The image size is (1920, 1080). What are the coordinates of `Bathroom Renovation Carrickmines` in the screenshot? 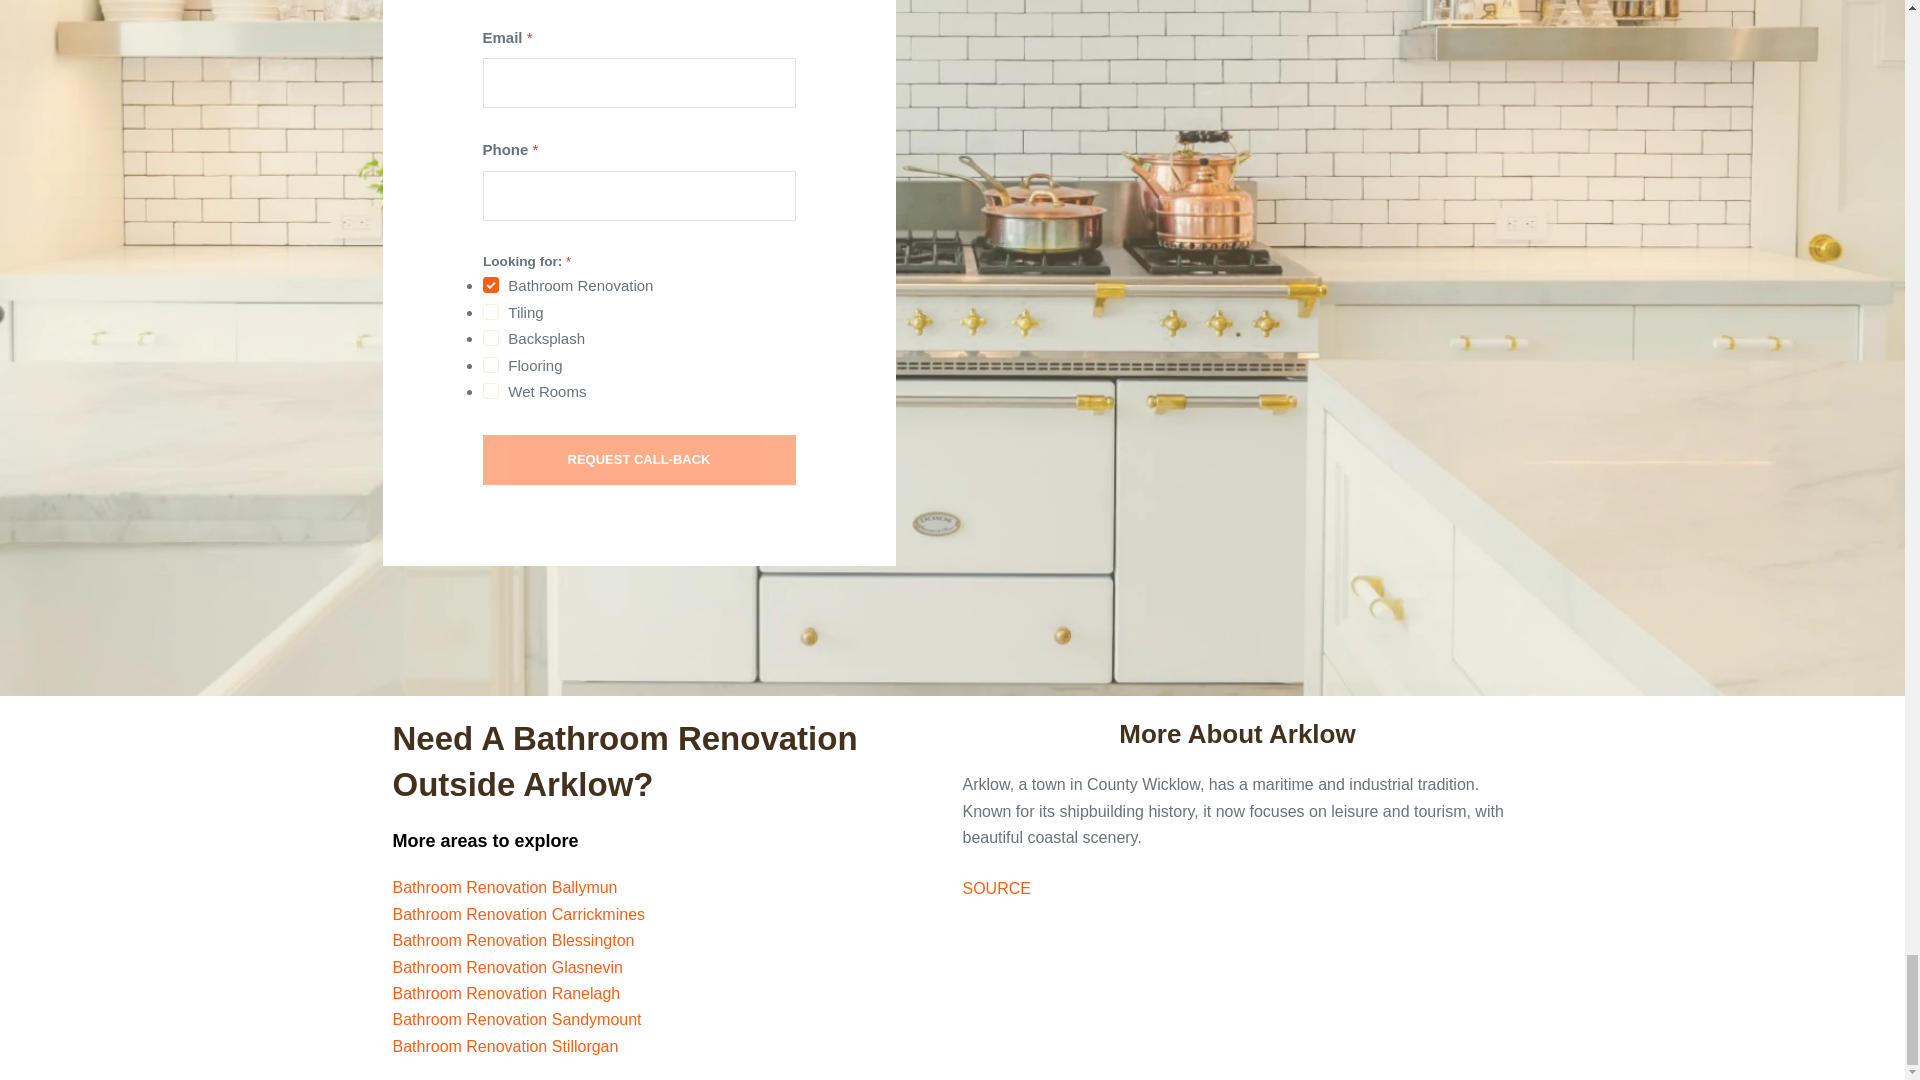 It's located at (518, 914).